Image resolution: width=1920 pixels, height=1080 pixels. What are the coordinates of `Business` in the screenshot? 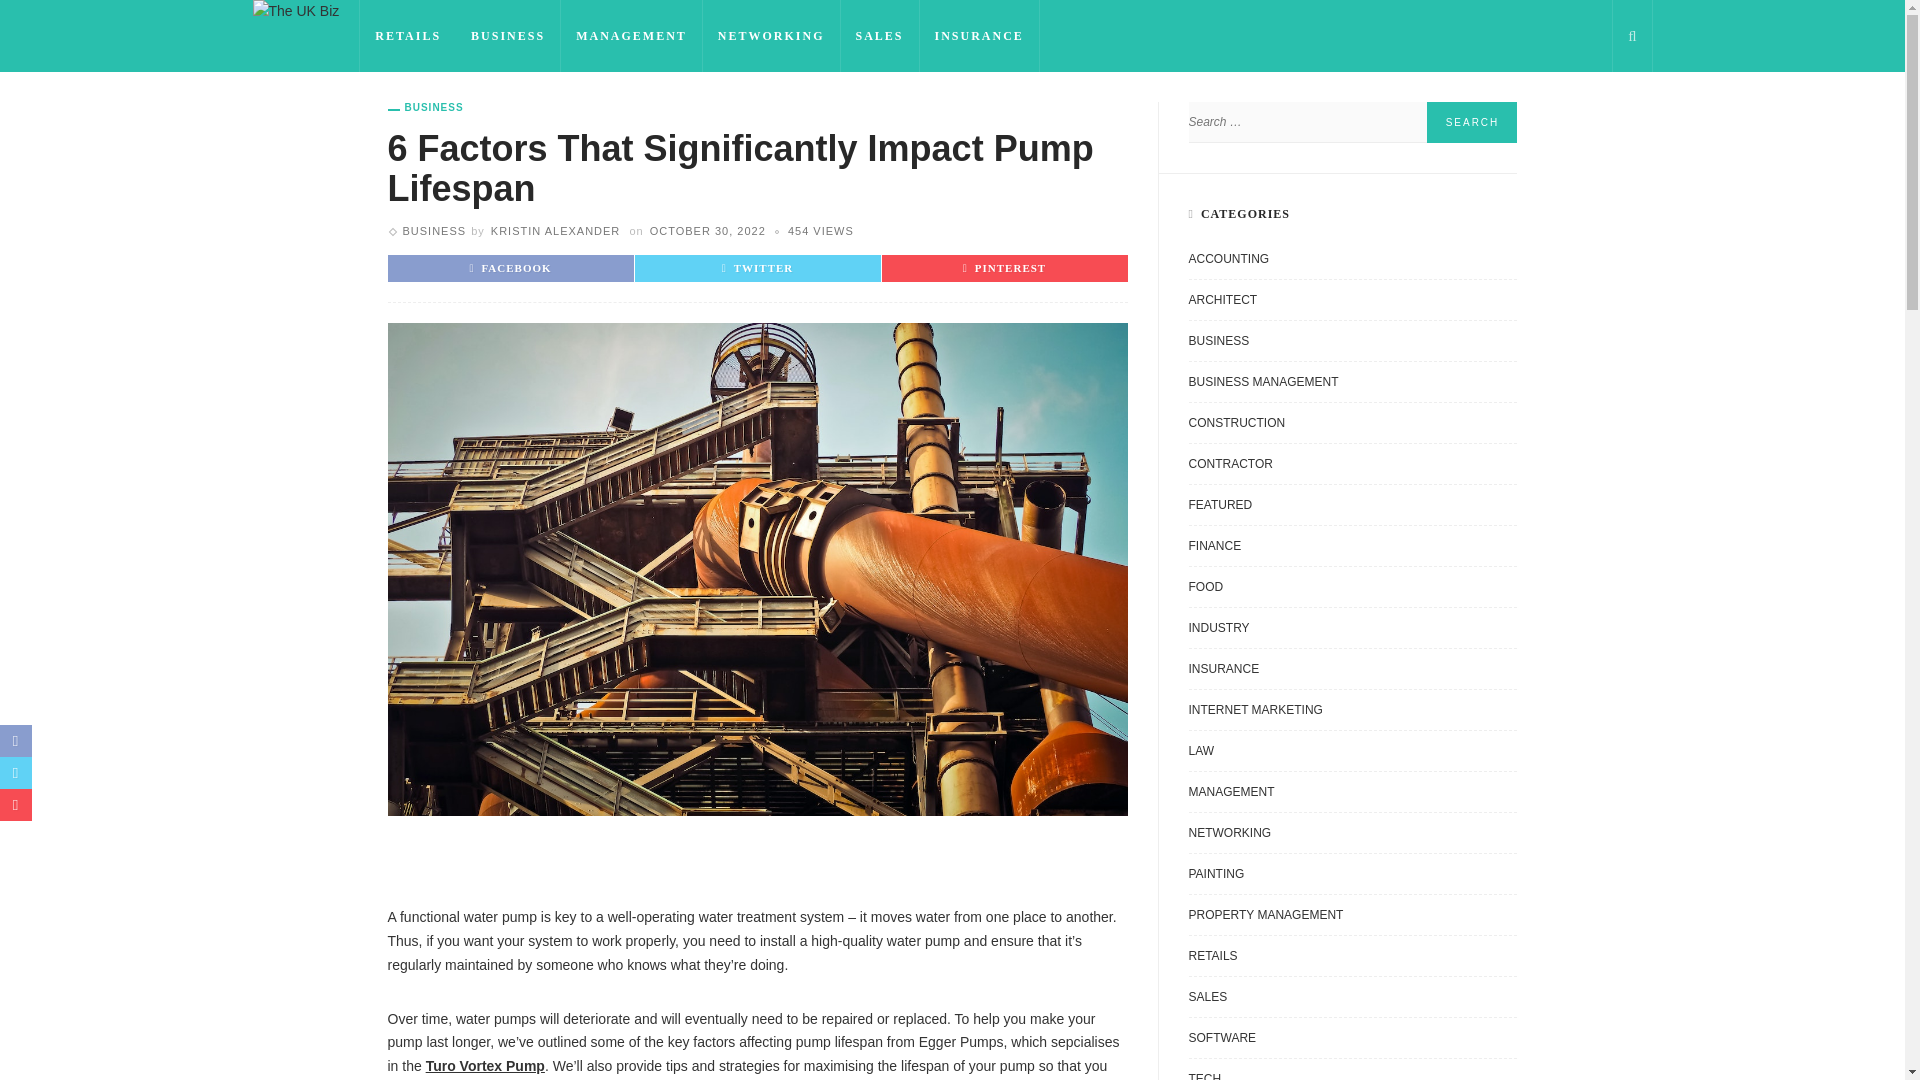 It's located at (426, 108).